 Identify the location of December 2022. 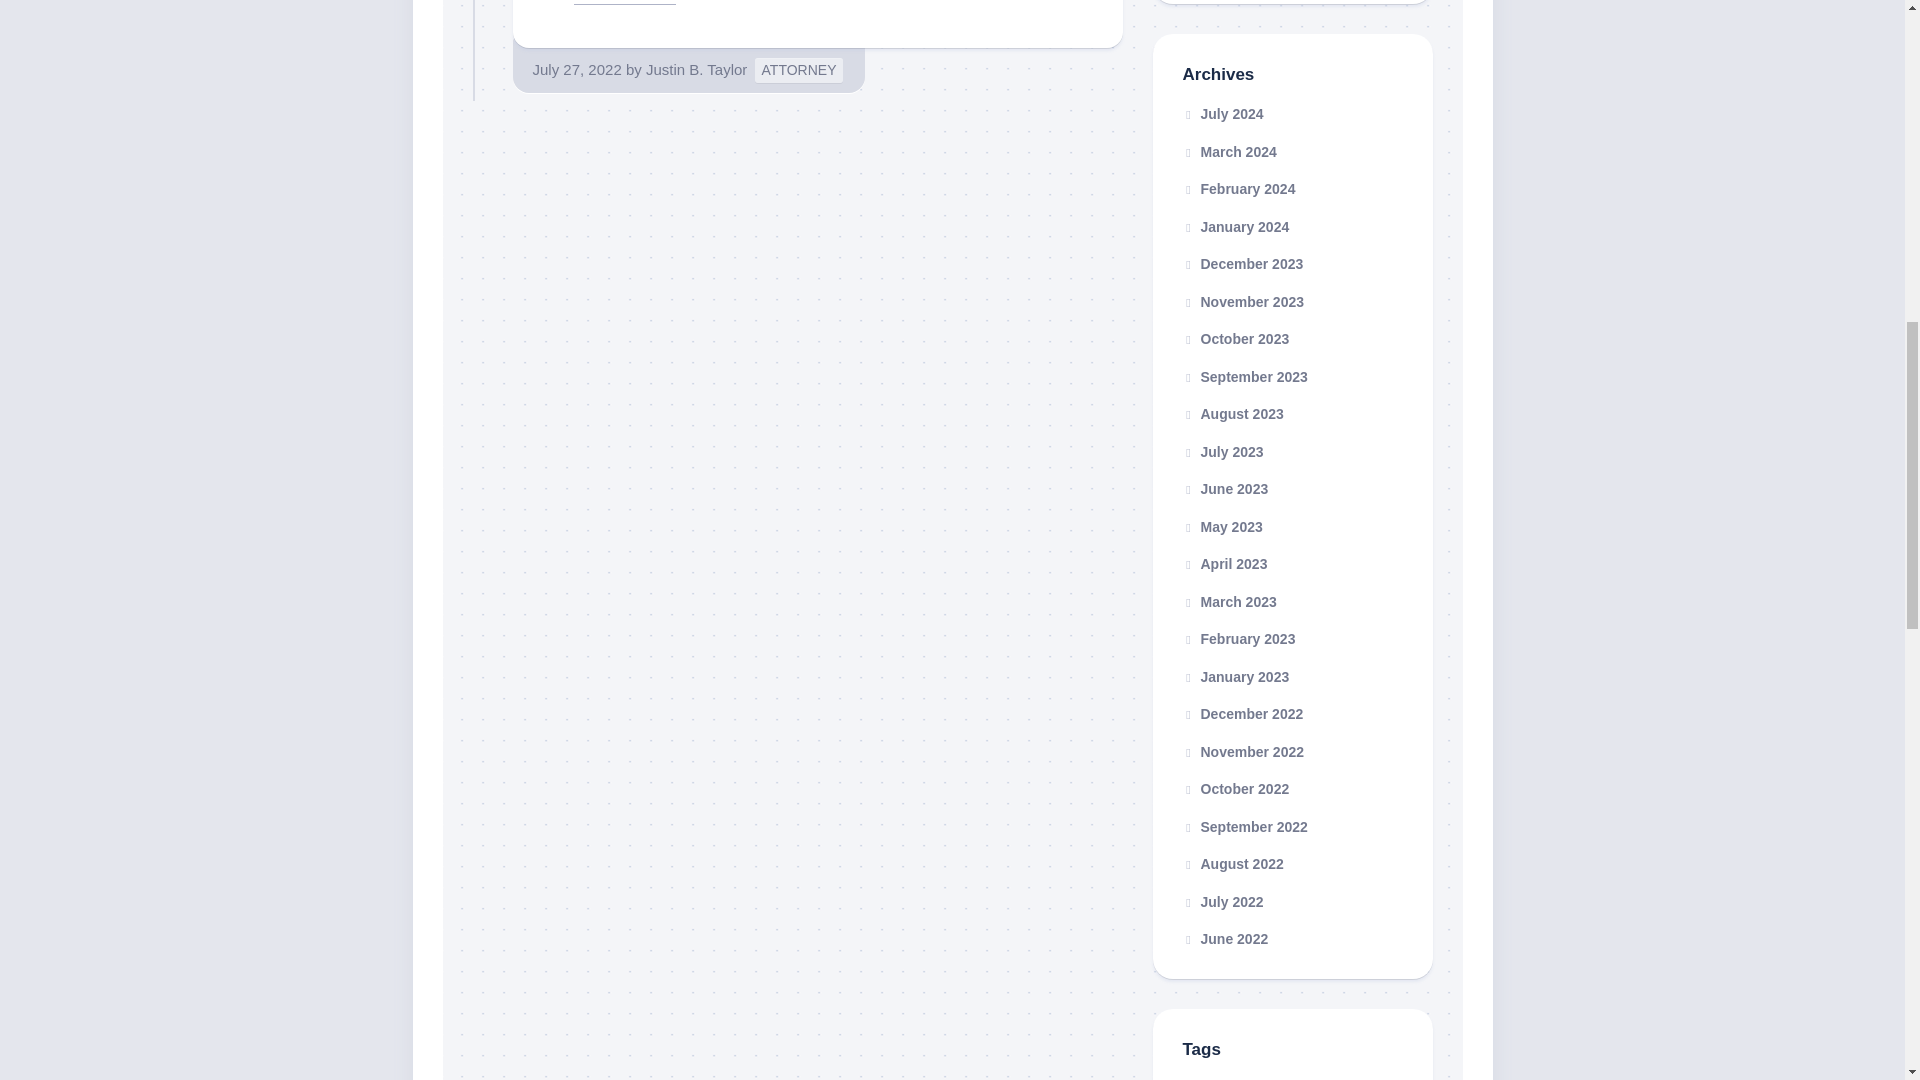
(1242, 714).